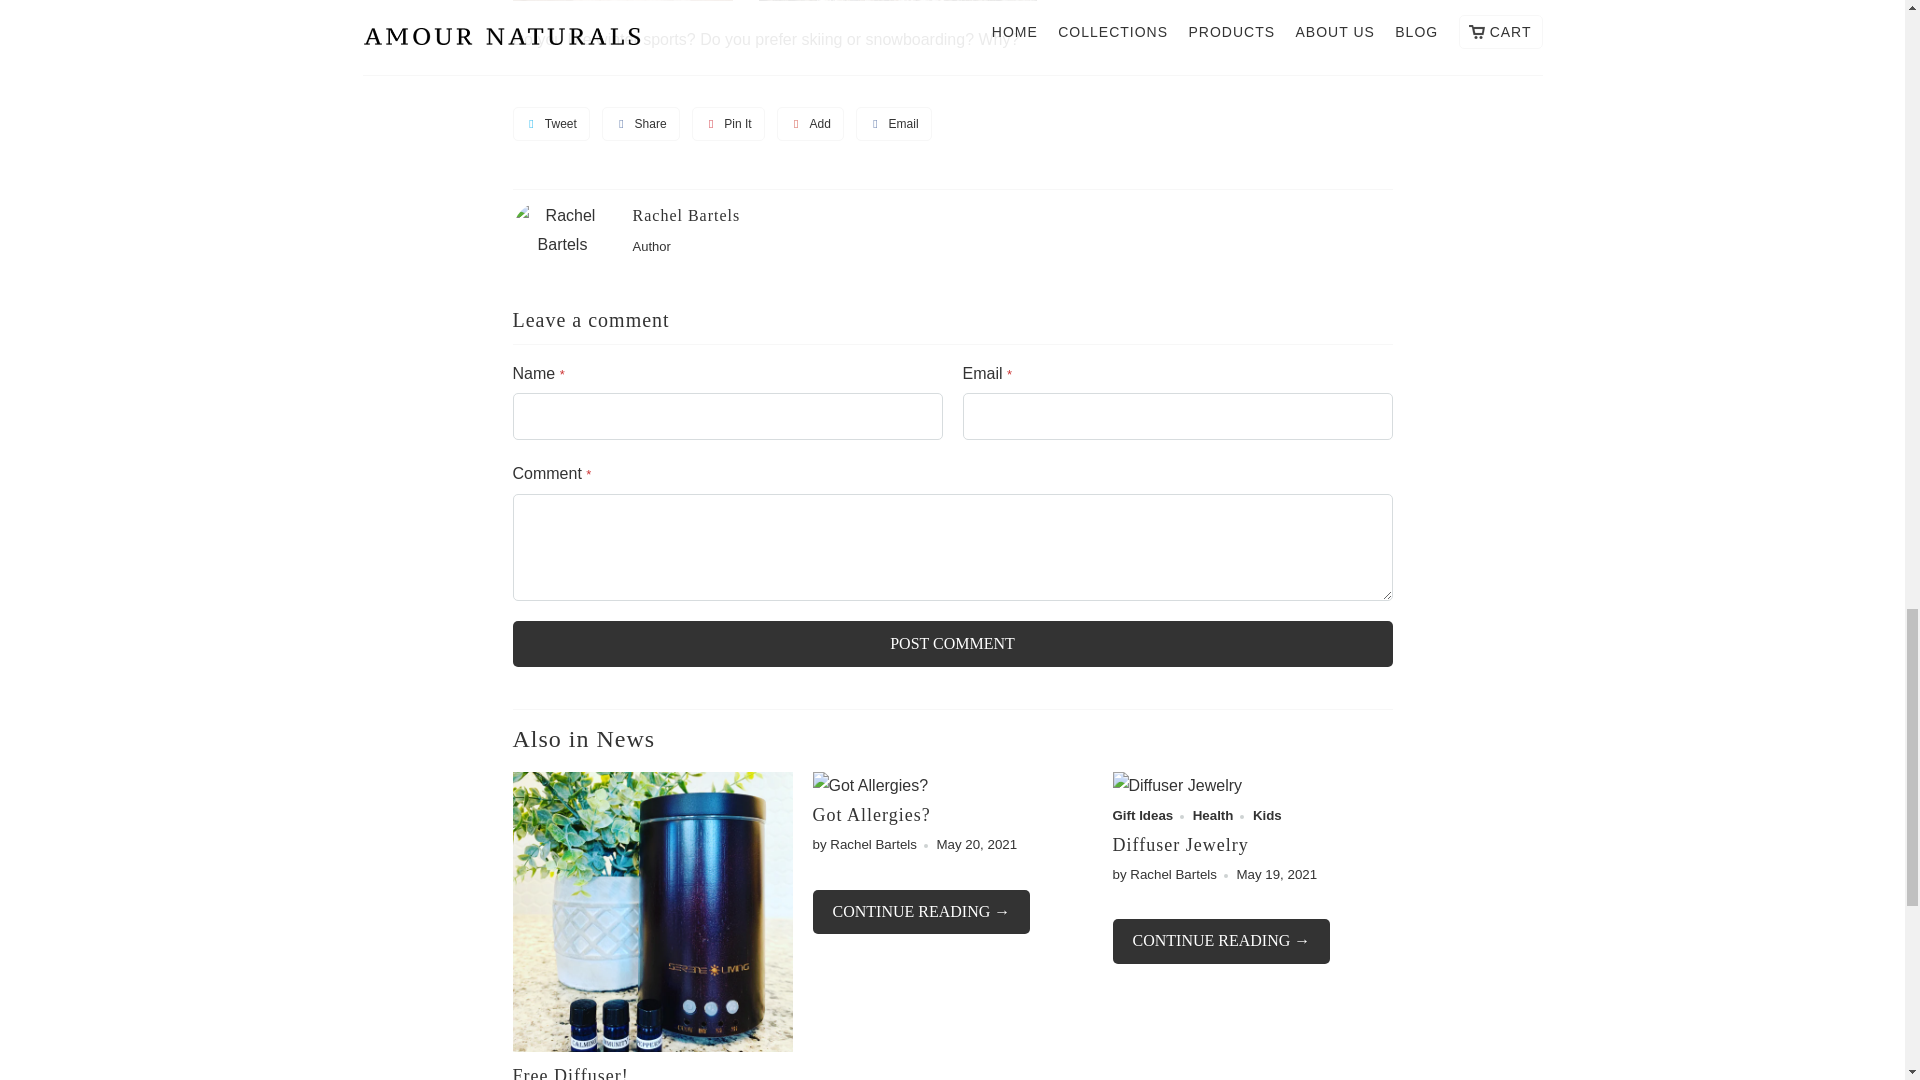 This screenshot has height=1080, width=1920. What do you see at coordinates (1142, 814) in the screenshot?
I see `Gift Ideas` at bounding box center [1142, 814].